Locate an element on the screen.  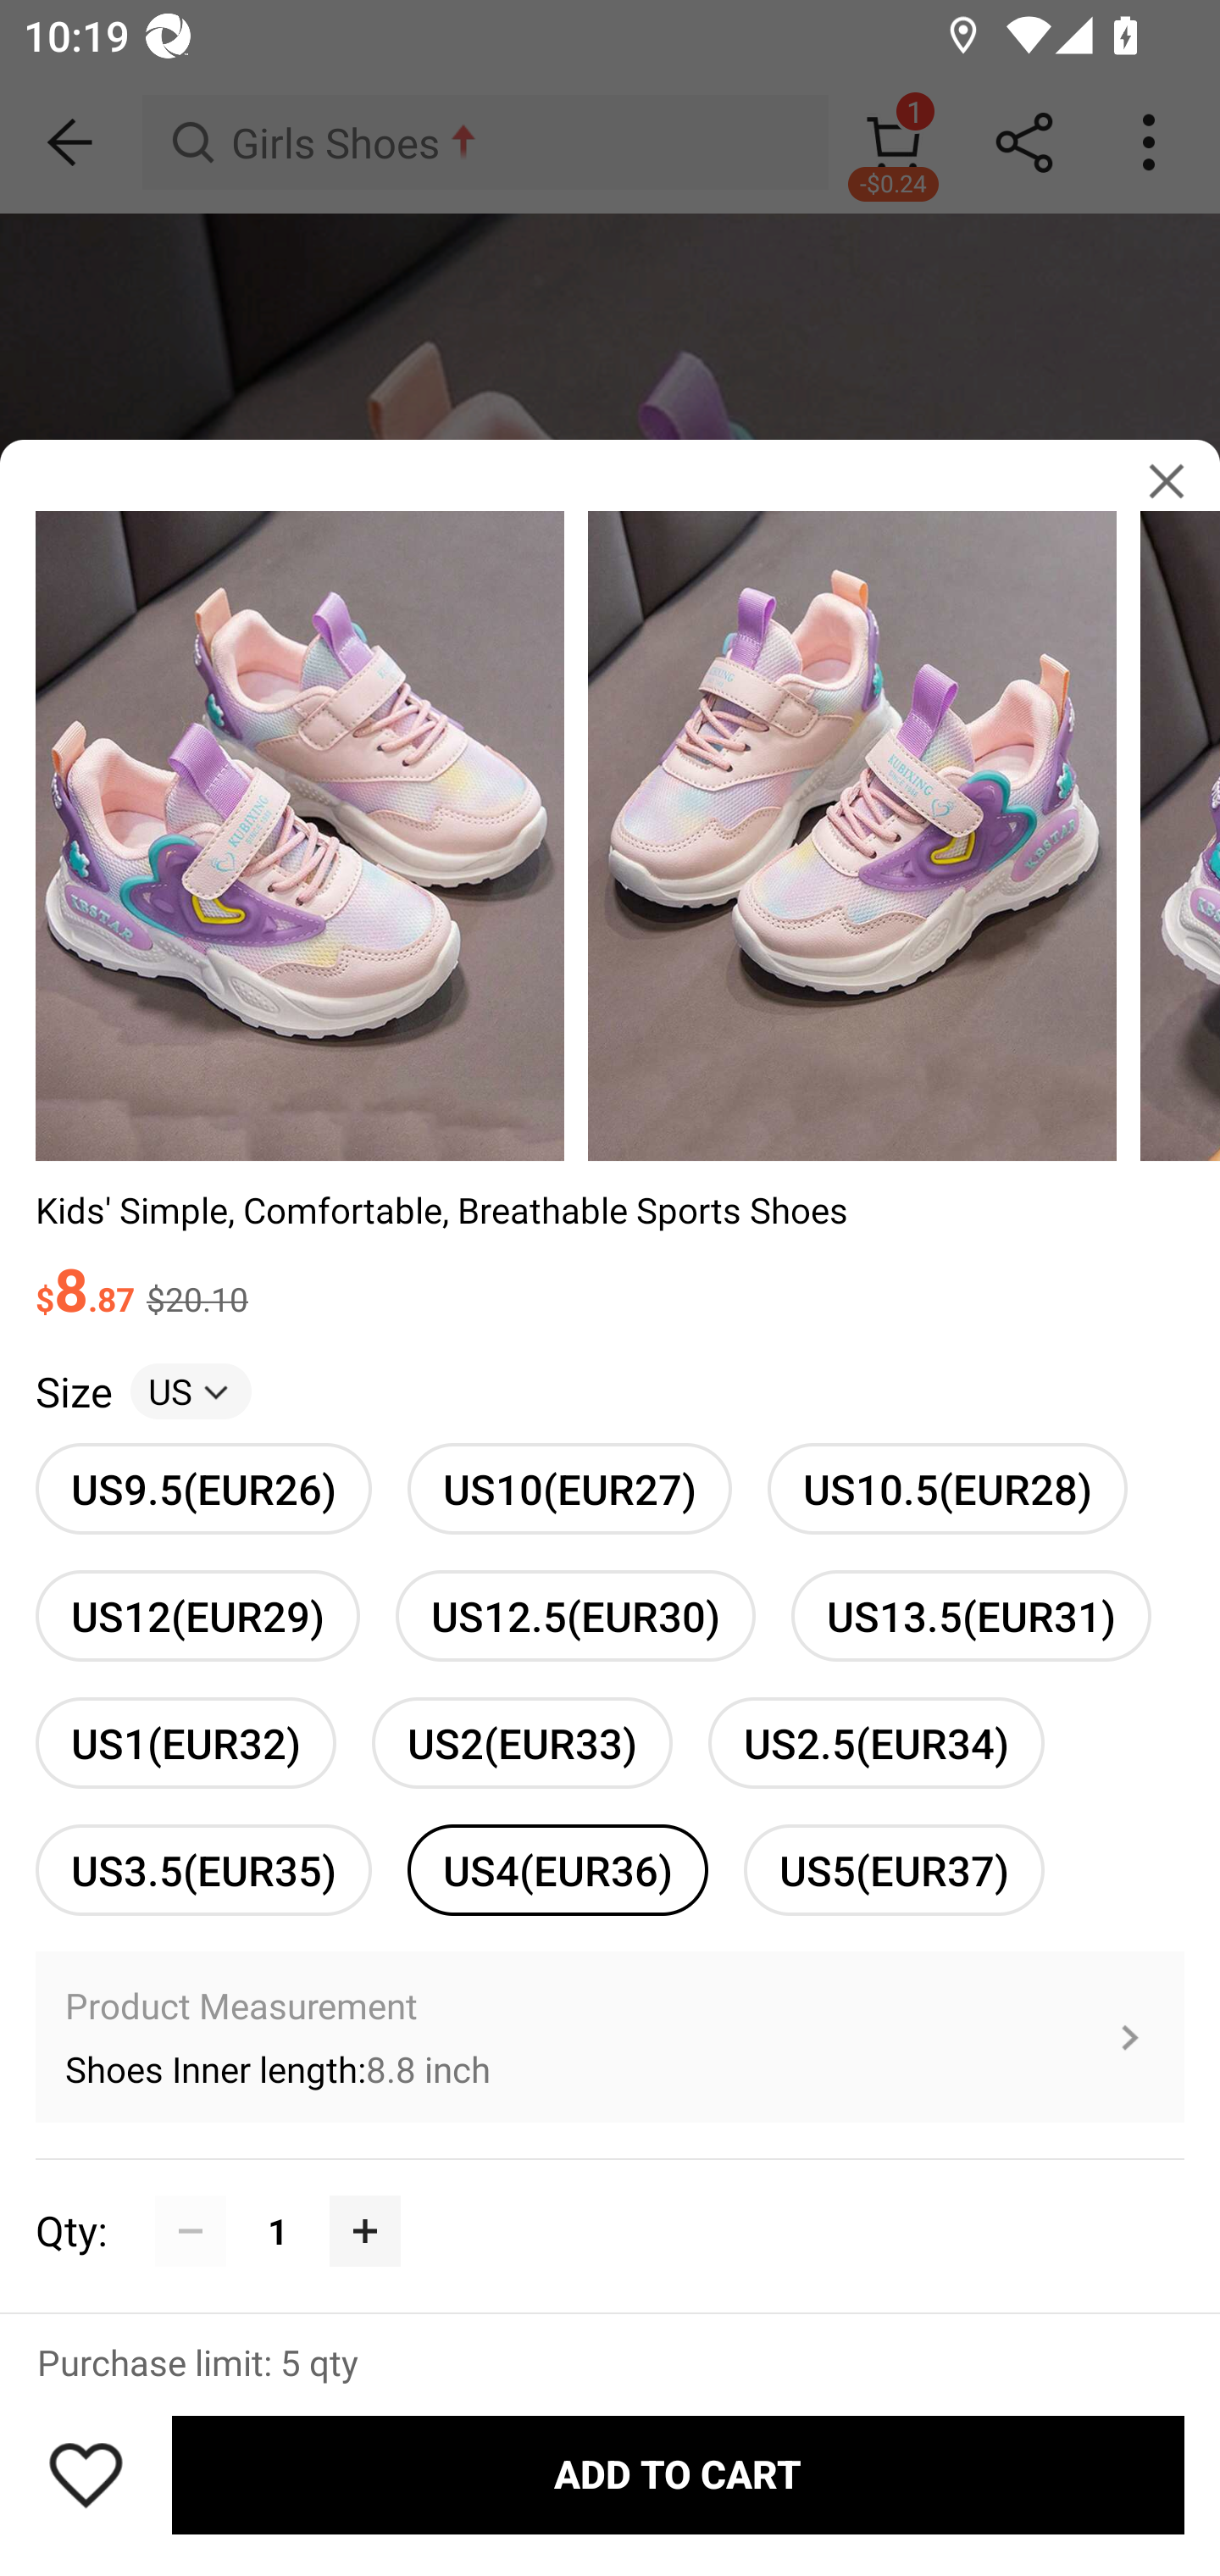
US2.5(EUR34) US2.5(EUR34)unselected option is located at coordinates (876, 1742).